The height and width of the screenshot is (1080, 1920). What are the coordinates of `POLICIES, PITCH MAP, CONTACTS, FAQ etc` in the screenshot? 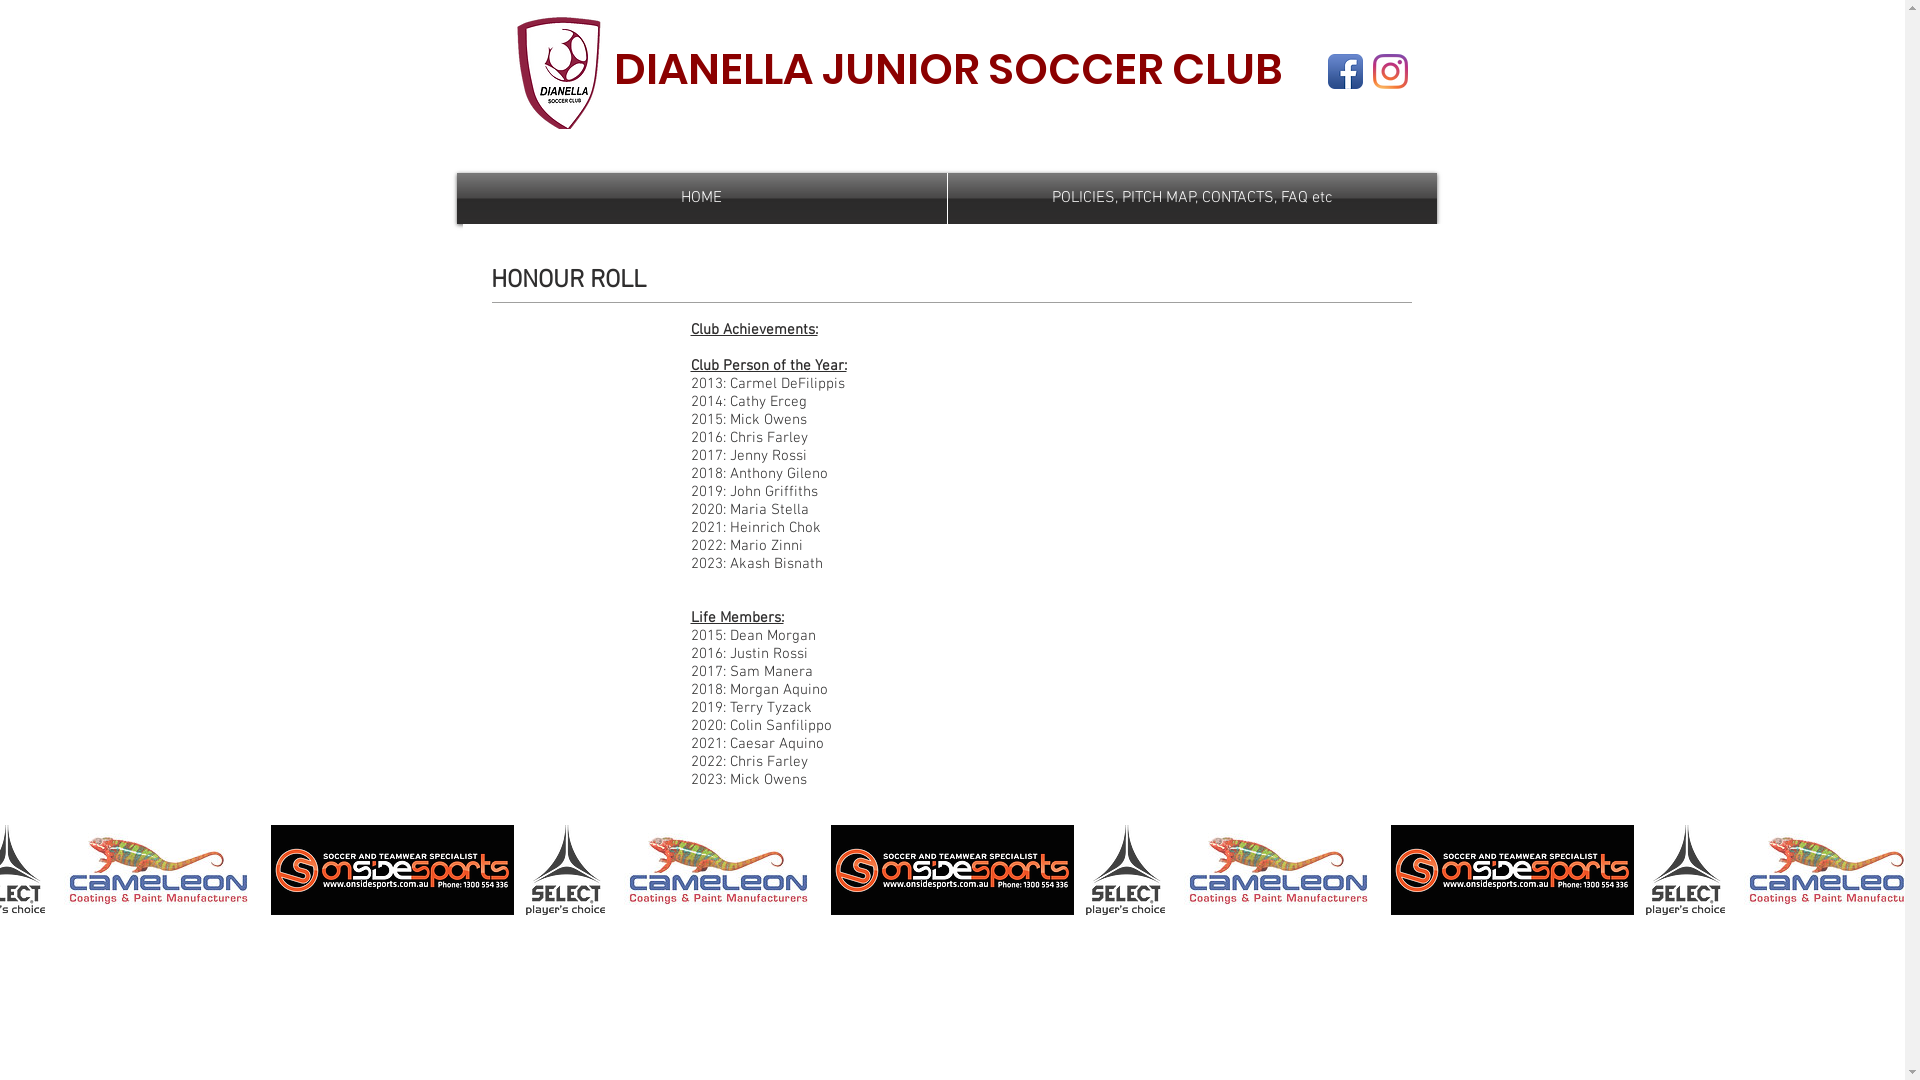 It's located at (1192, 198).